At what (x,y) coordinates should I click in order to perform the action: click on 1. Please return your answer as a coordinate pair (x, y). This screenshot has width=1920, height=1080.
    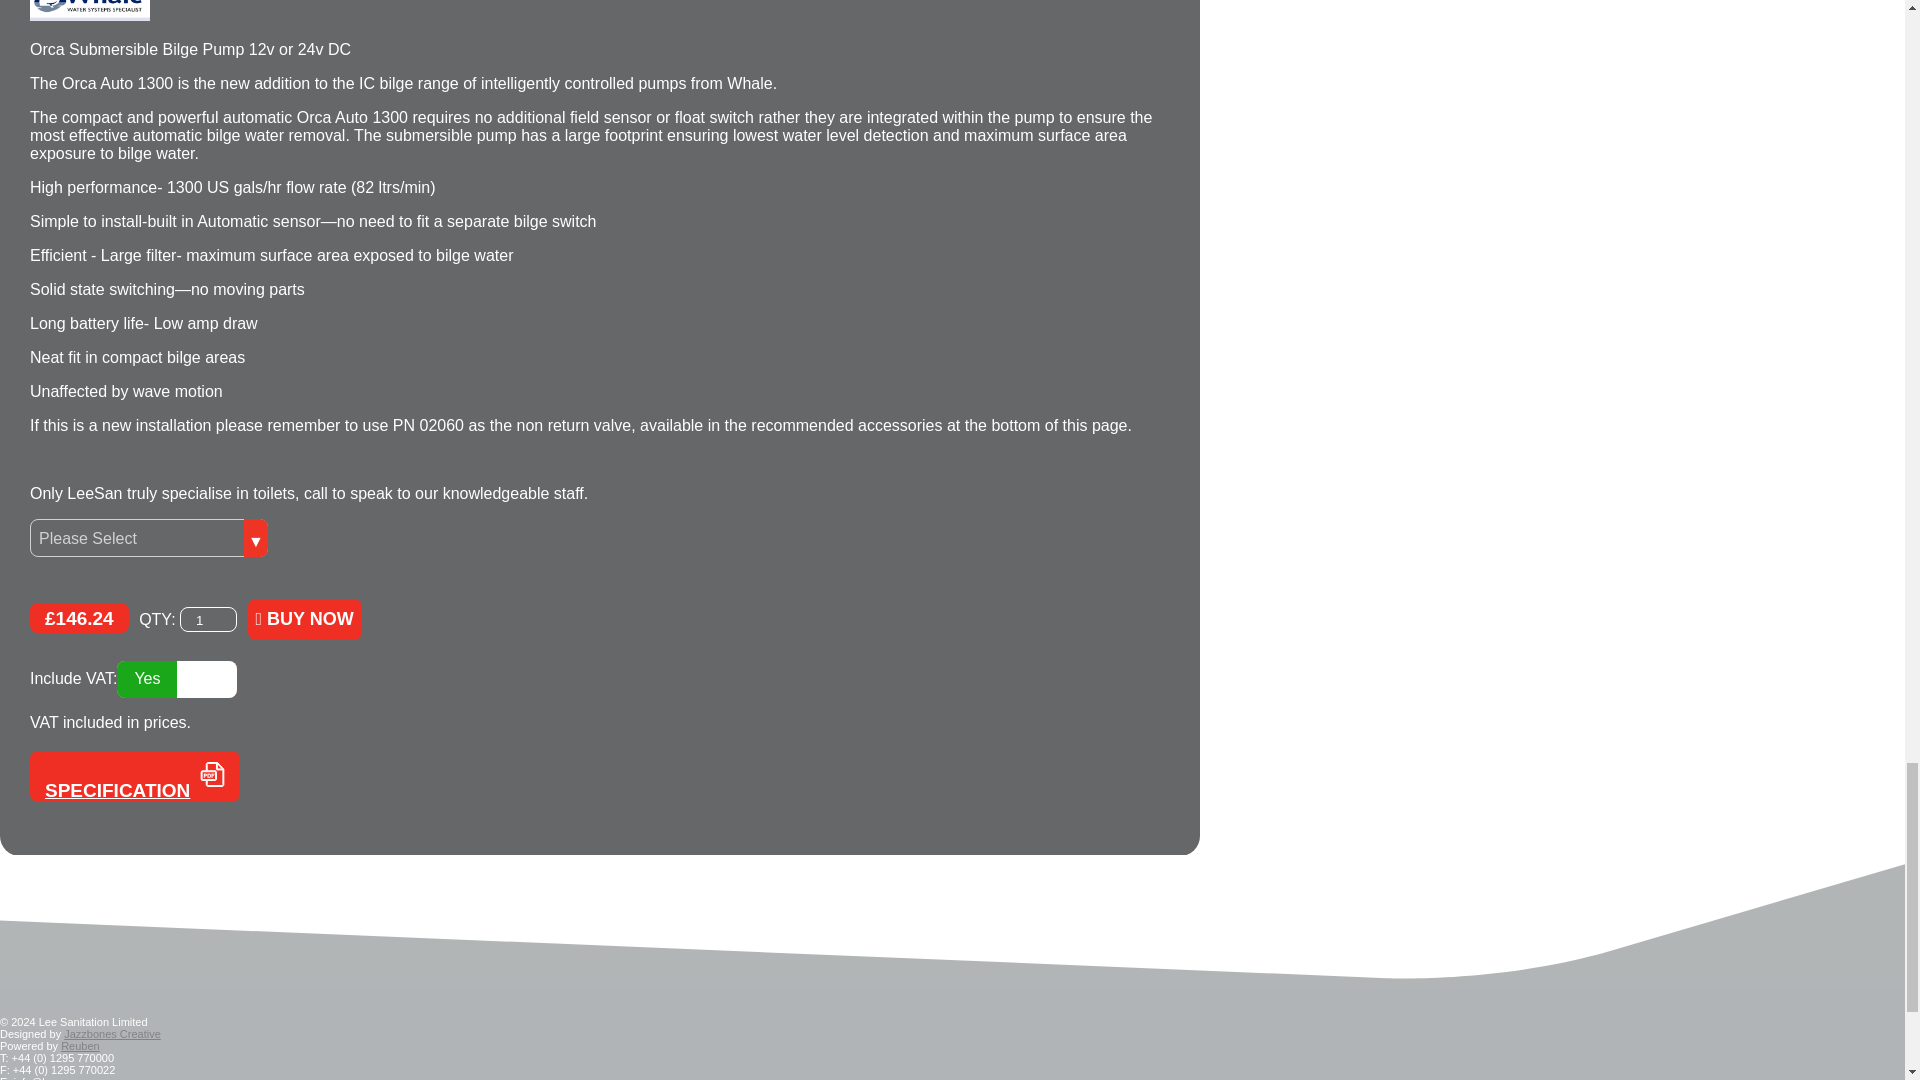
    Looking at the image, I should click on (208, 618).